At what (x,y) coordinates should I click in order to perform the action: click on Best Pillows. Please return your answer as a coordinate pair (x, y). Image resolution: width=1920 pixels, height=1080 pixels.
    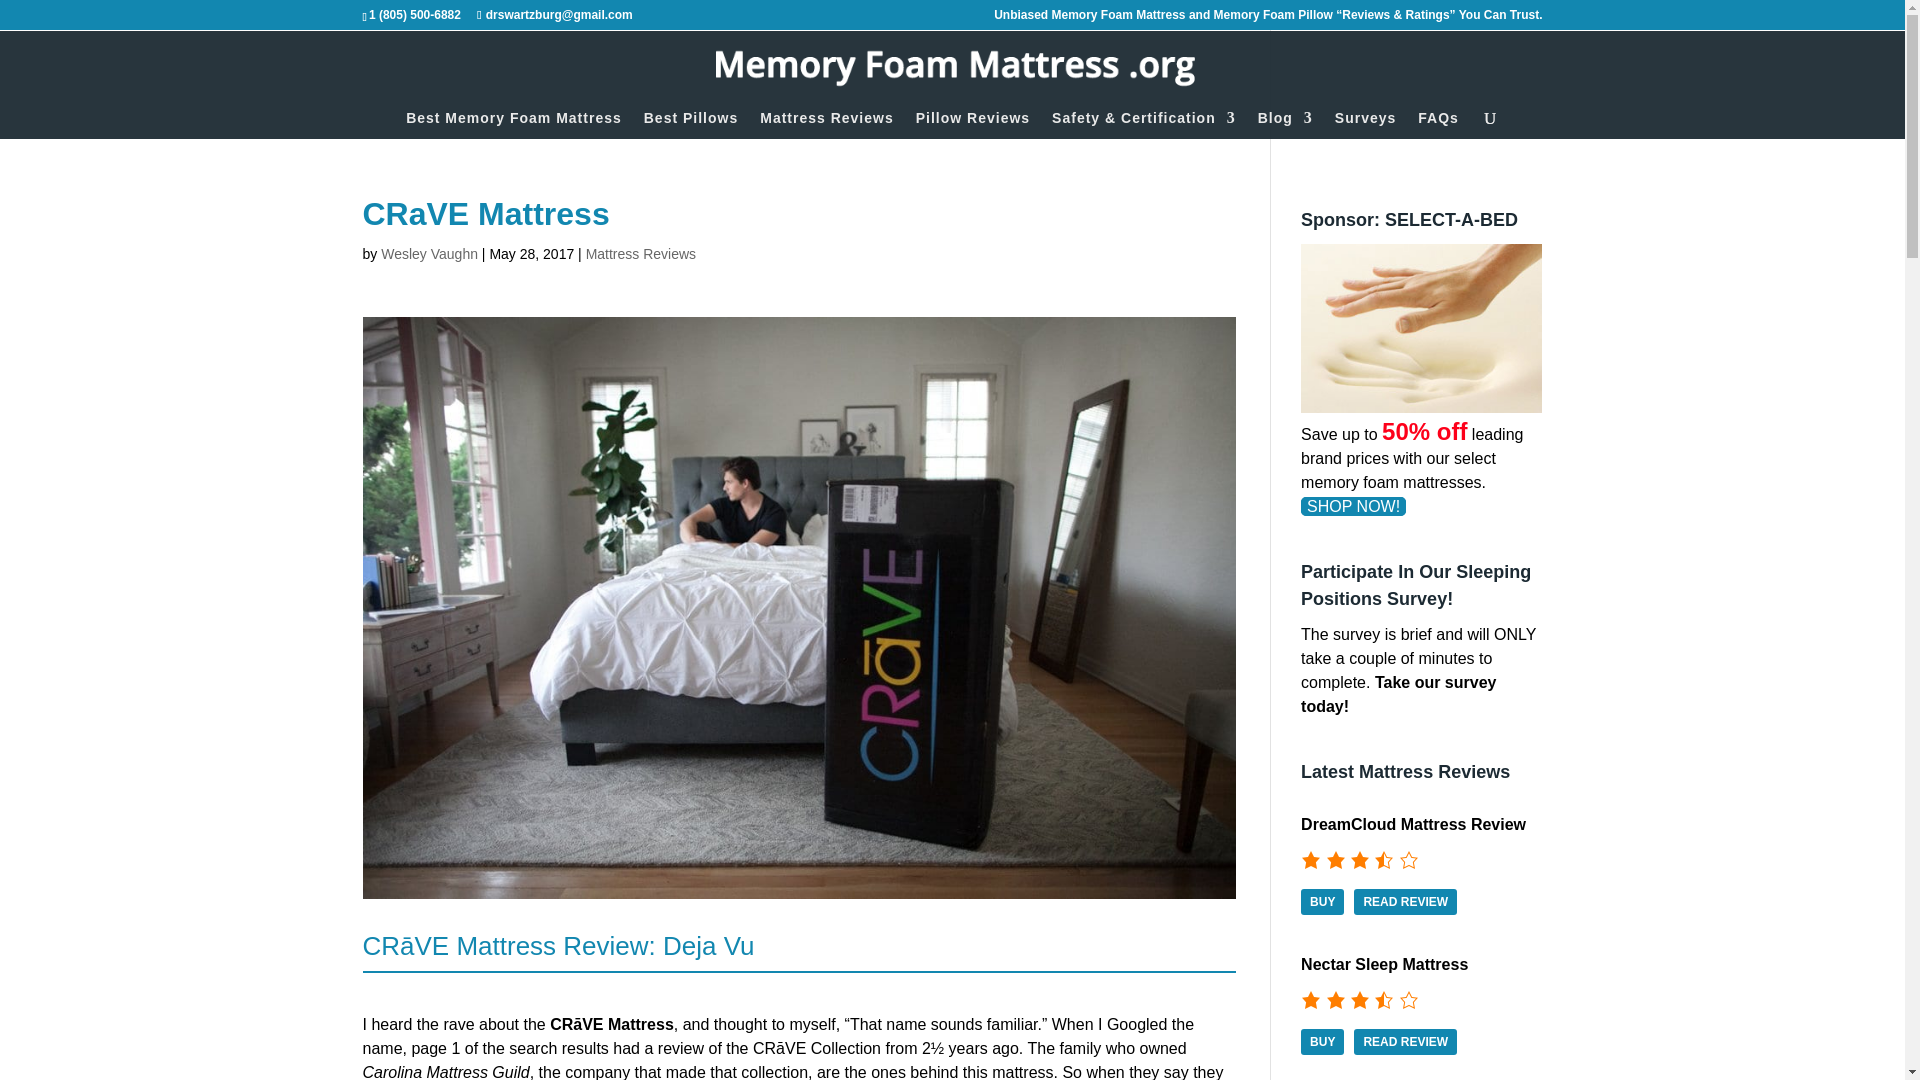
    Looking at the image, I should click on (690, 125).